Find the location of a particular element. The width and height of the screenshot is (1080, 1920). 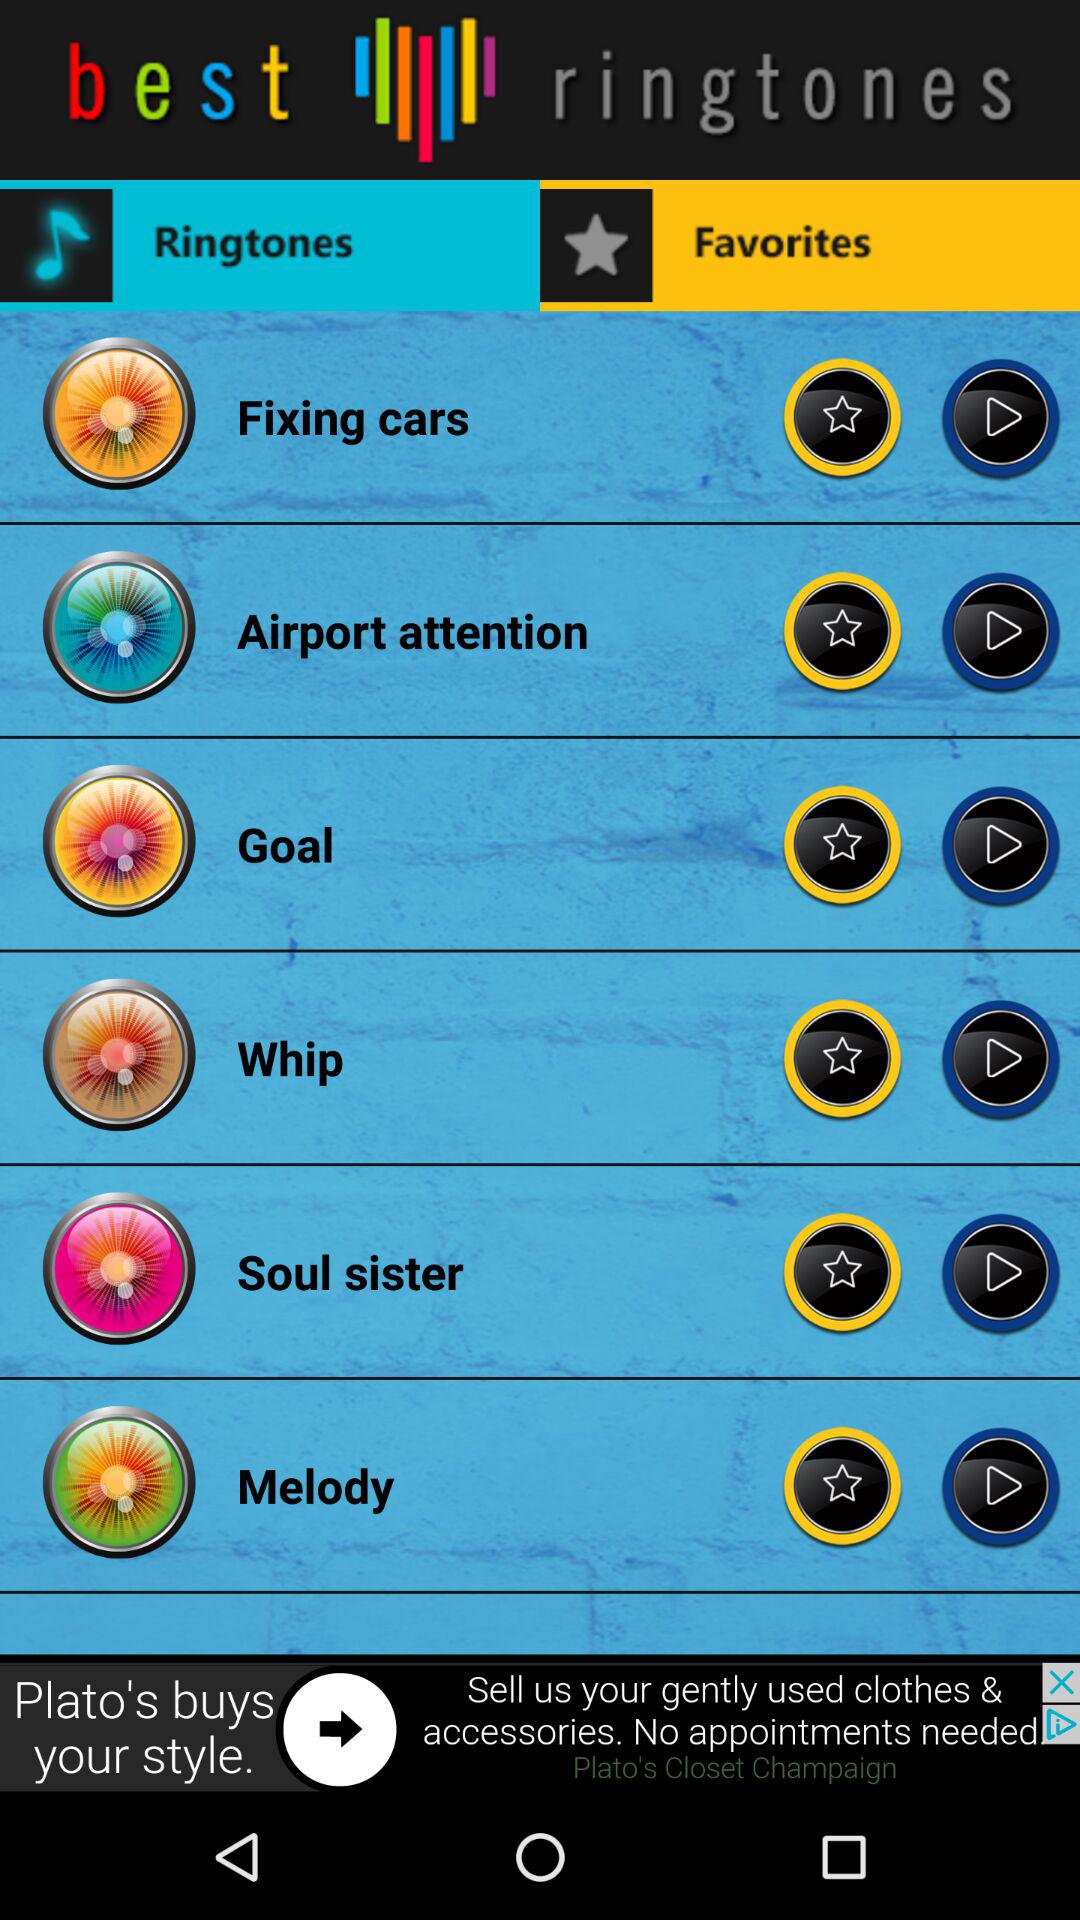

click to play goal music is located at coordinates (1000, 844).